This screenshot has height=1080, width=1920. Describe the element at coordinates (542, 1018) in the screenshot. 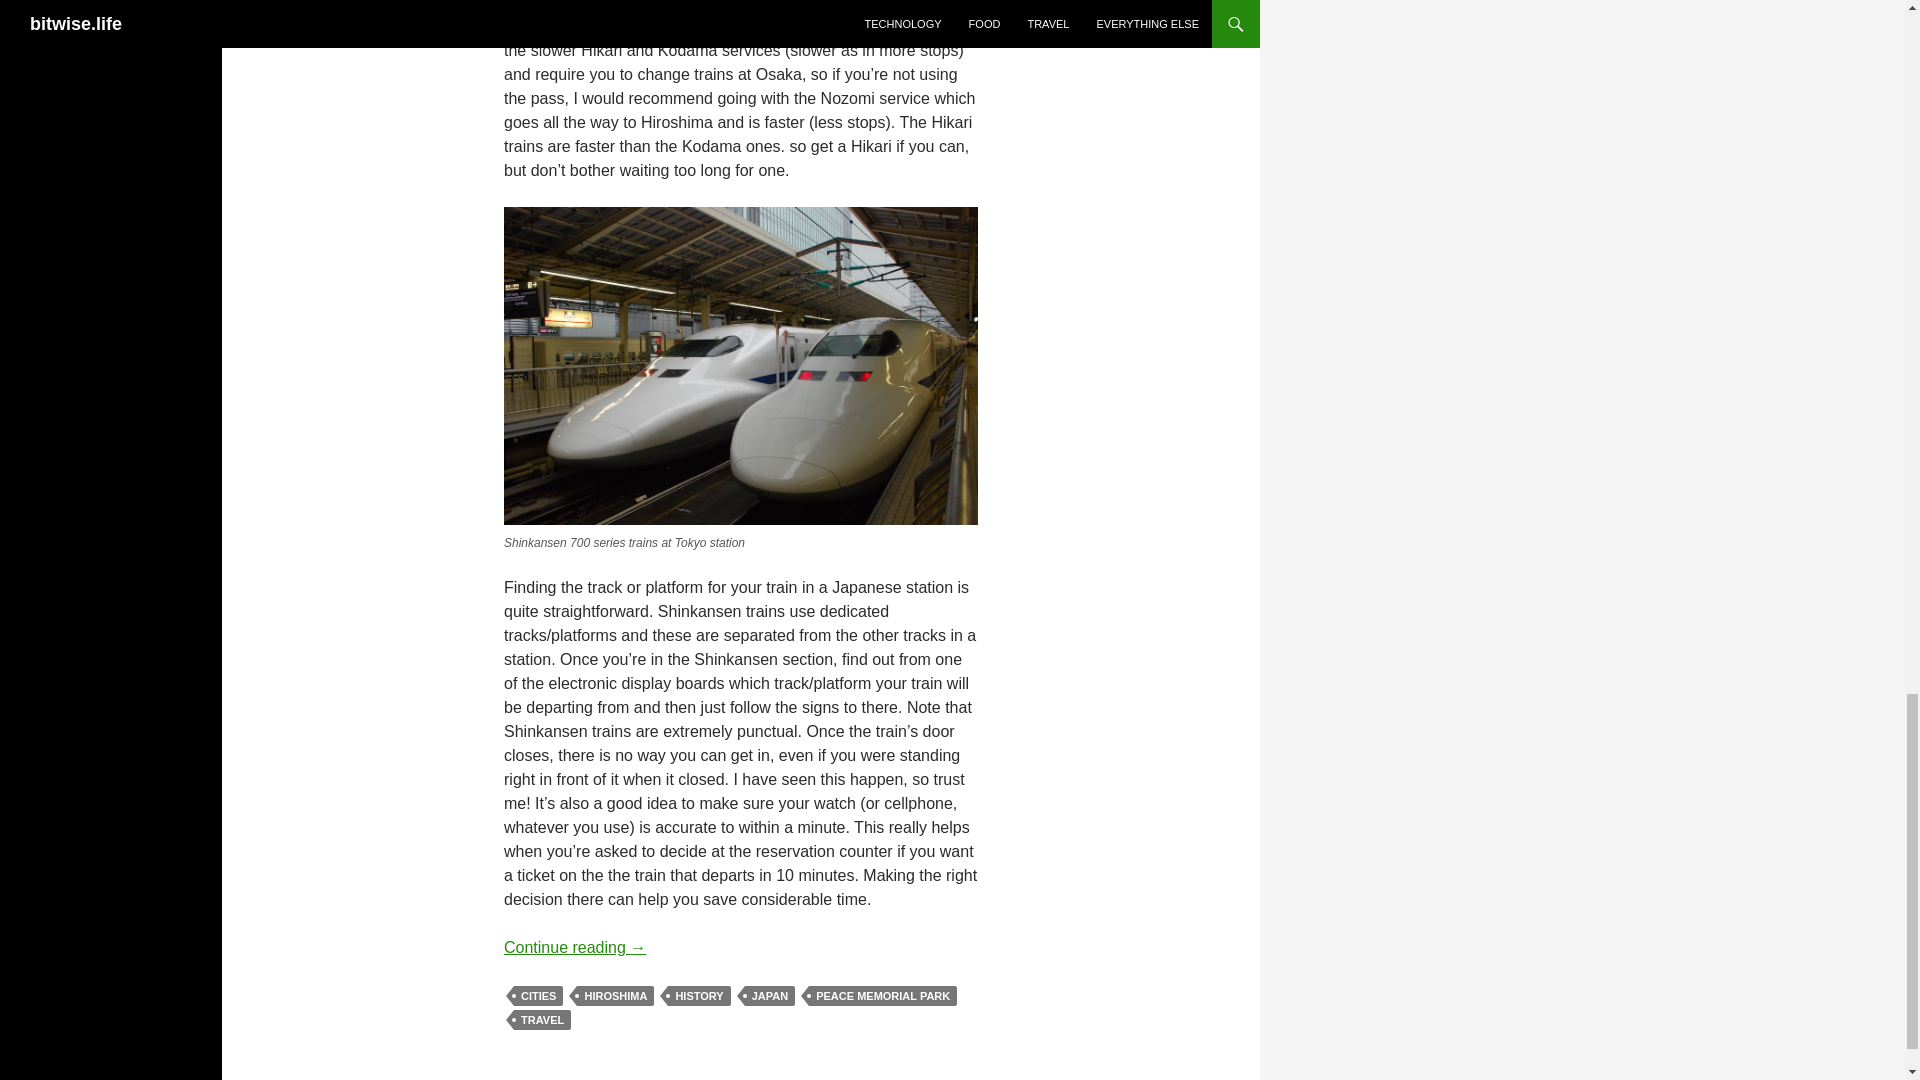

I see `TRAVEL` at that location.